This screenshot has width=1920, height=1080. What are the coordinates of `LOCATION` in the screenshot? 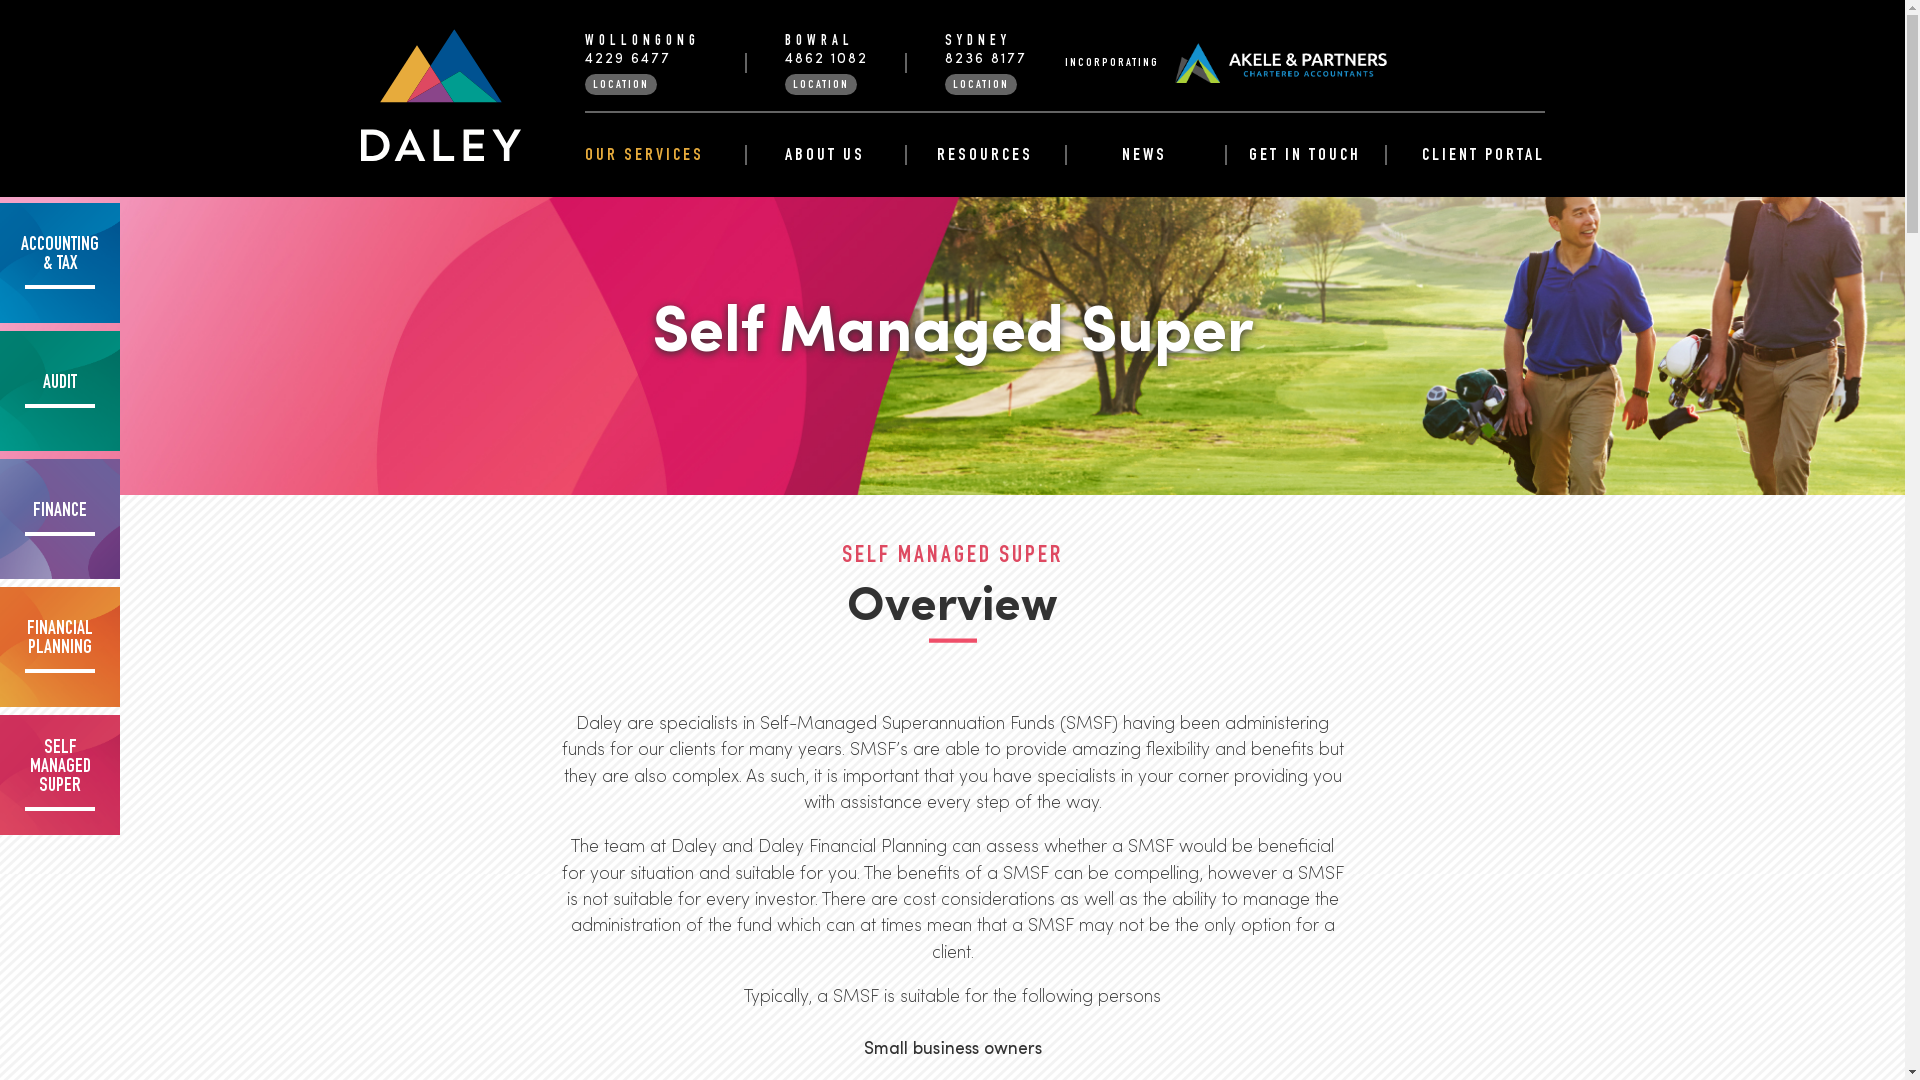 It's located at (980, 84).